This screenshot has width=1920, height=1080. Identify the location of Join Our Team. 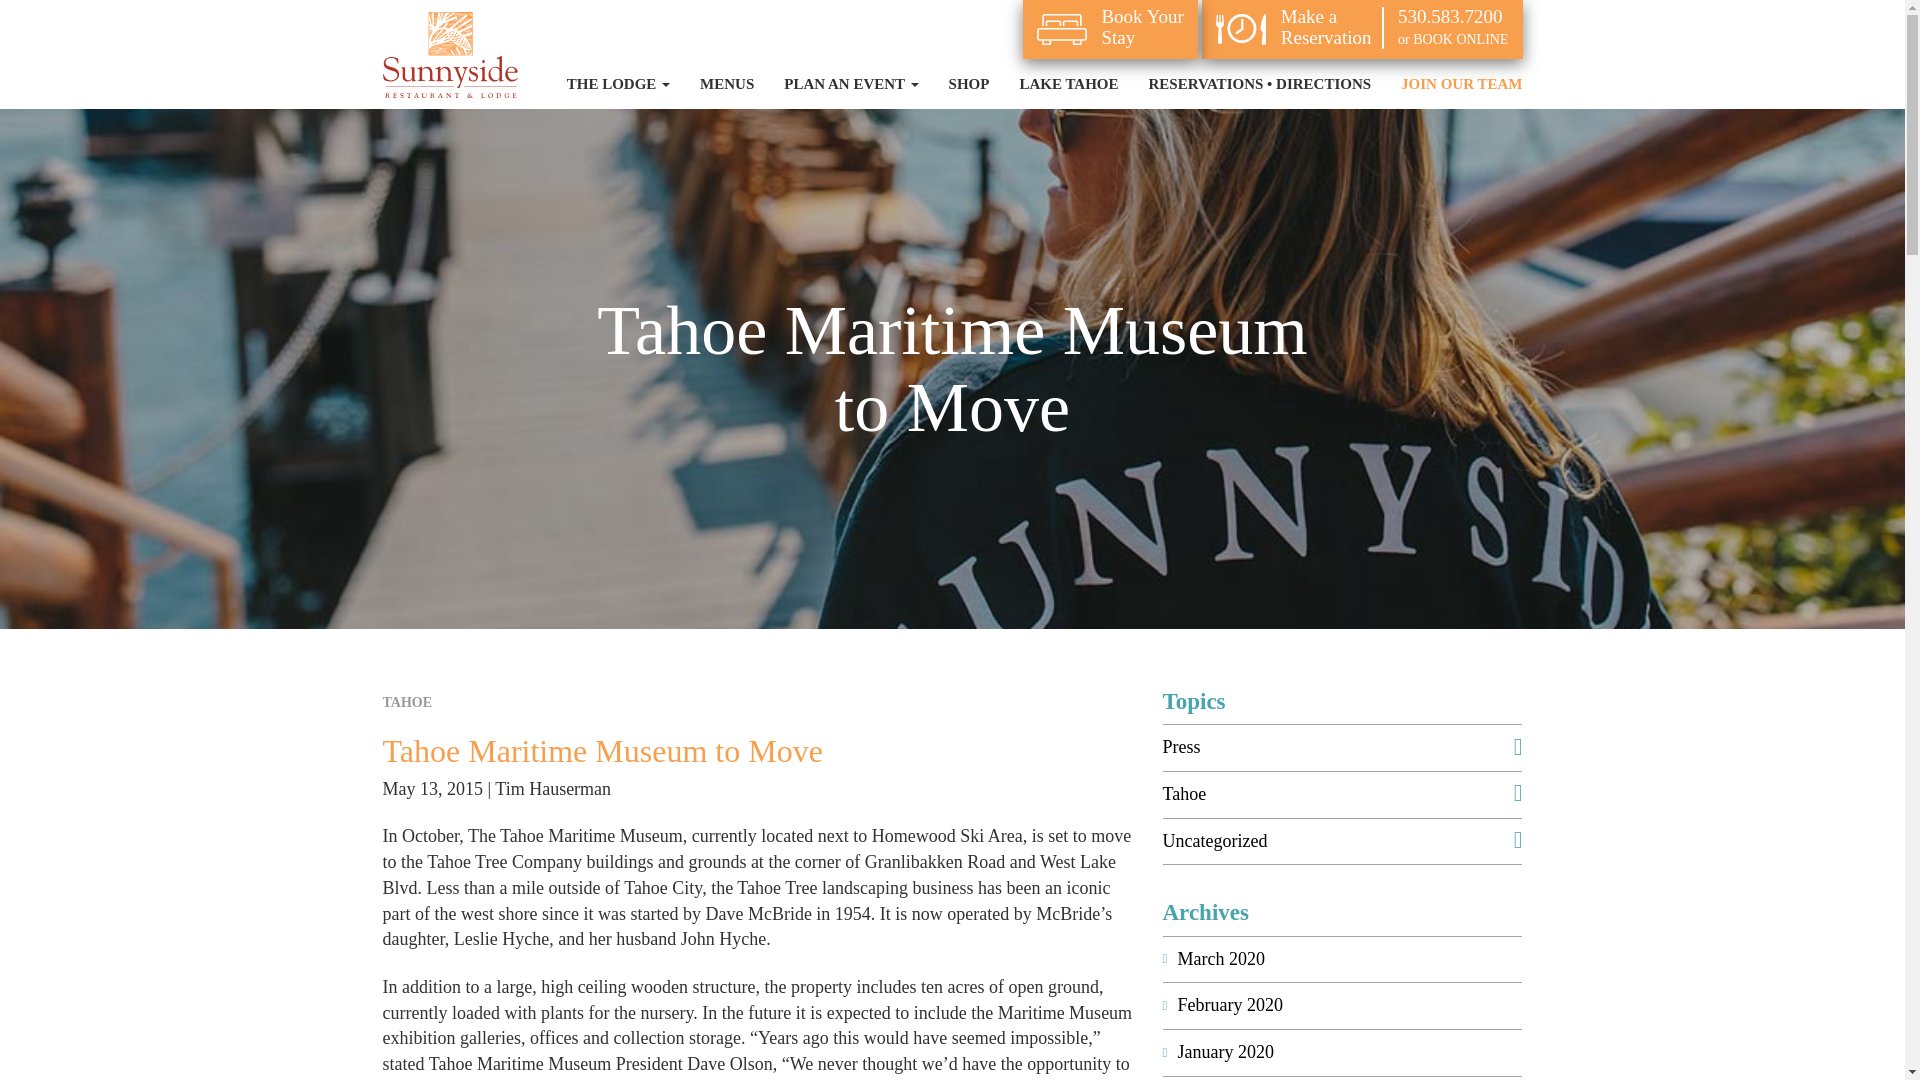
(1462, 84).